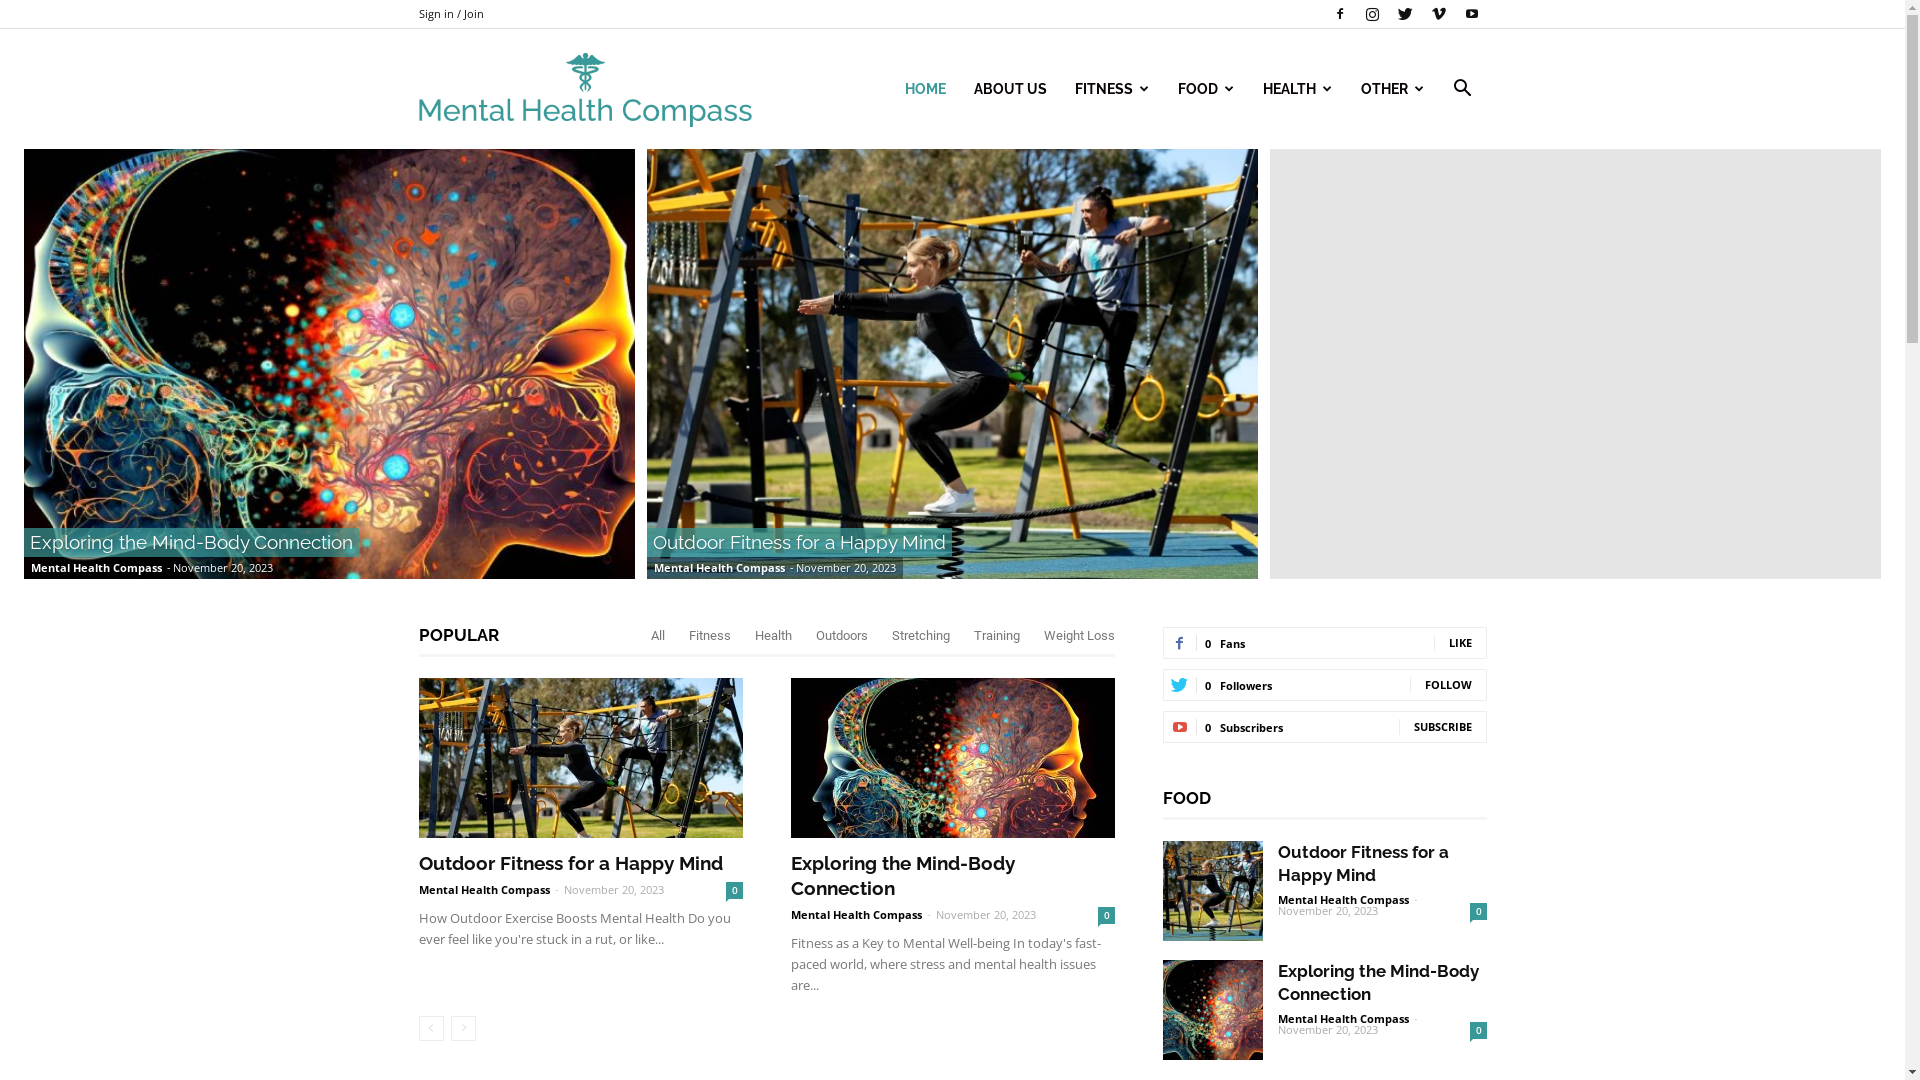  What do you see at coordinates (580, 758) in the screenshot?
I see `Outdoor Fitness for a Happy Mind` at bounding box center [580, 758].